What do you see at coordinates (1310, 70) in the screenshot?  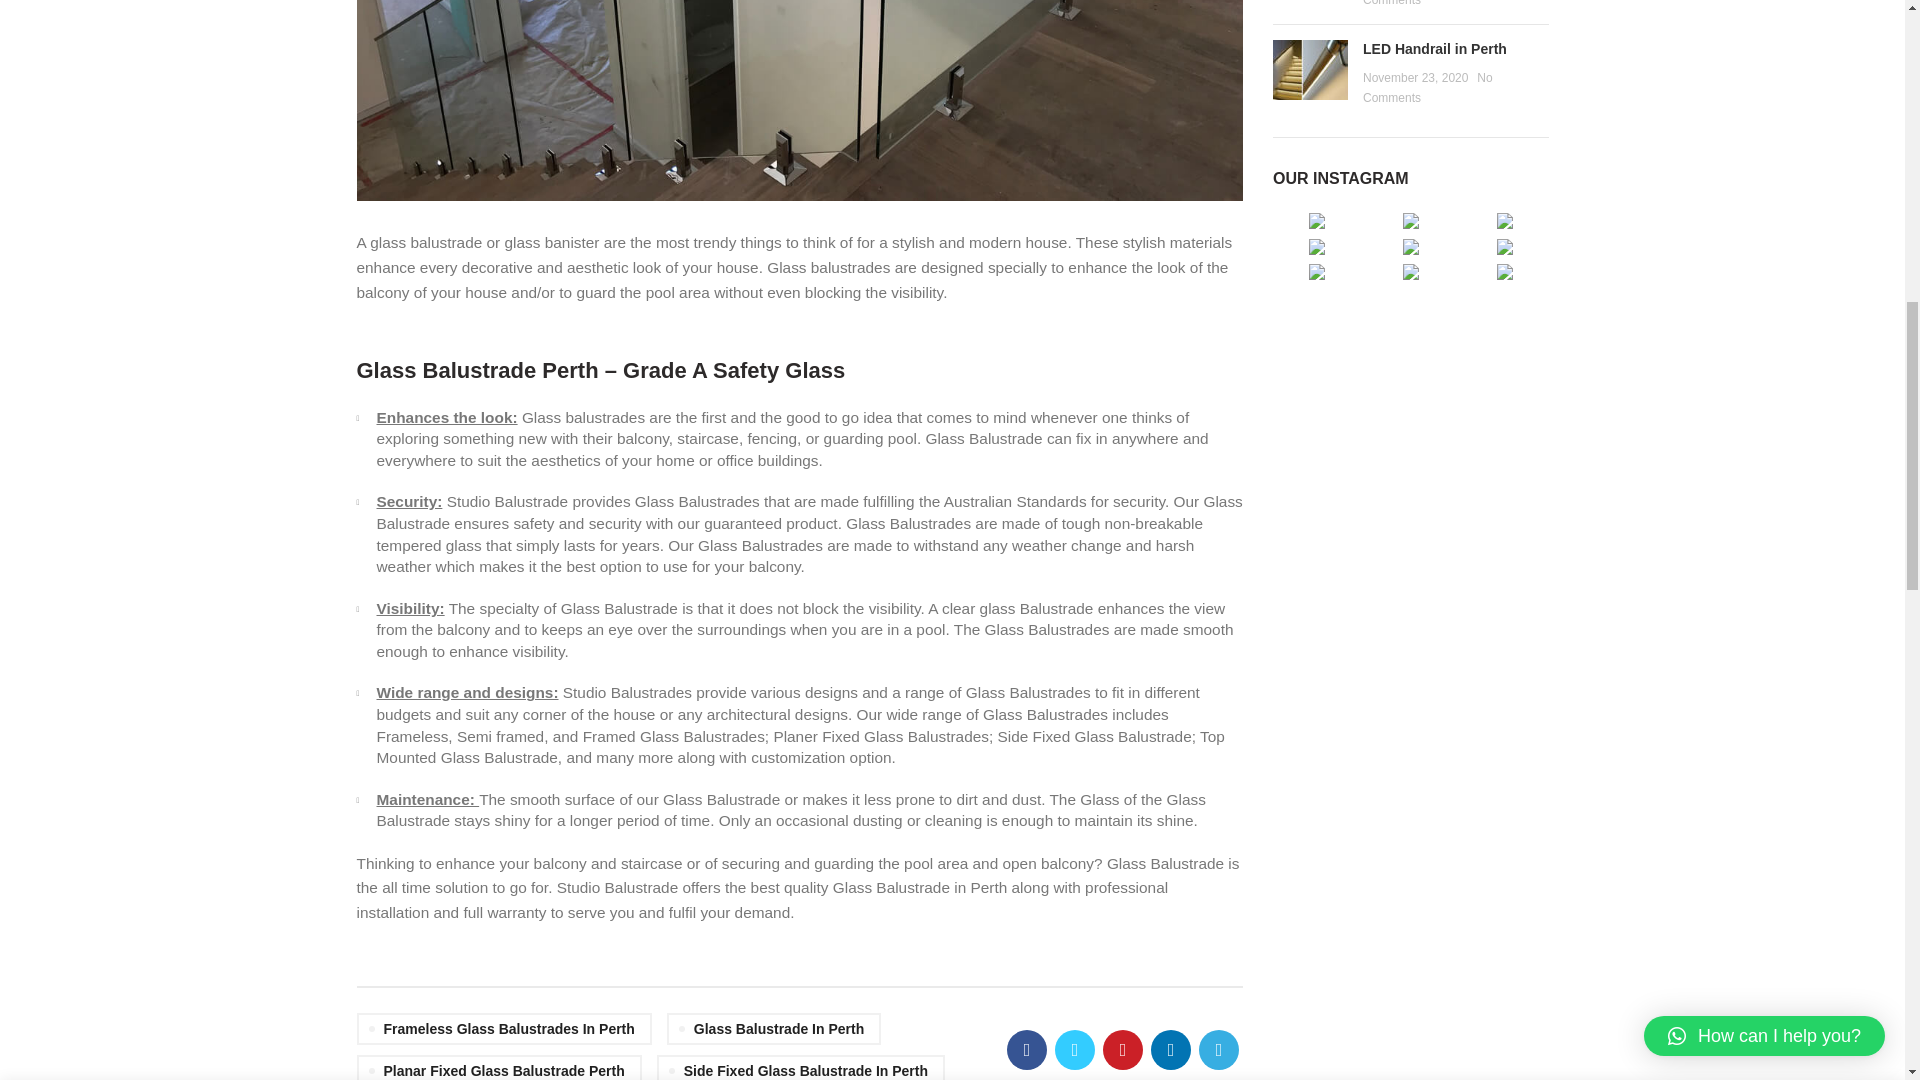 I see `LED Handrail in Perth` at bounding box center [1310, 70].